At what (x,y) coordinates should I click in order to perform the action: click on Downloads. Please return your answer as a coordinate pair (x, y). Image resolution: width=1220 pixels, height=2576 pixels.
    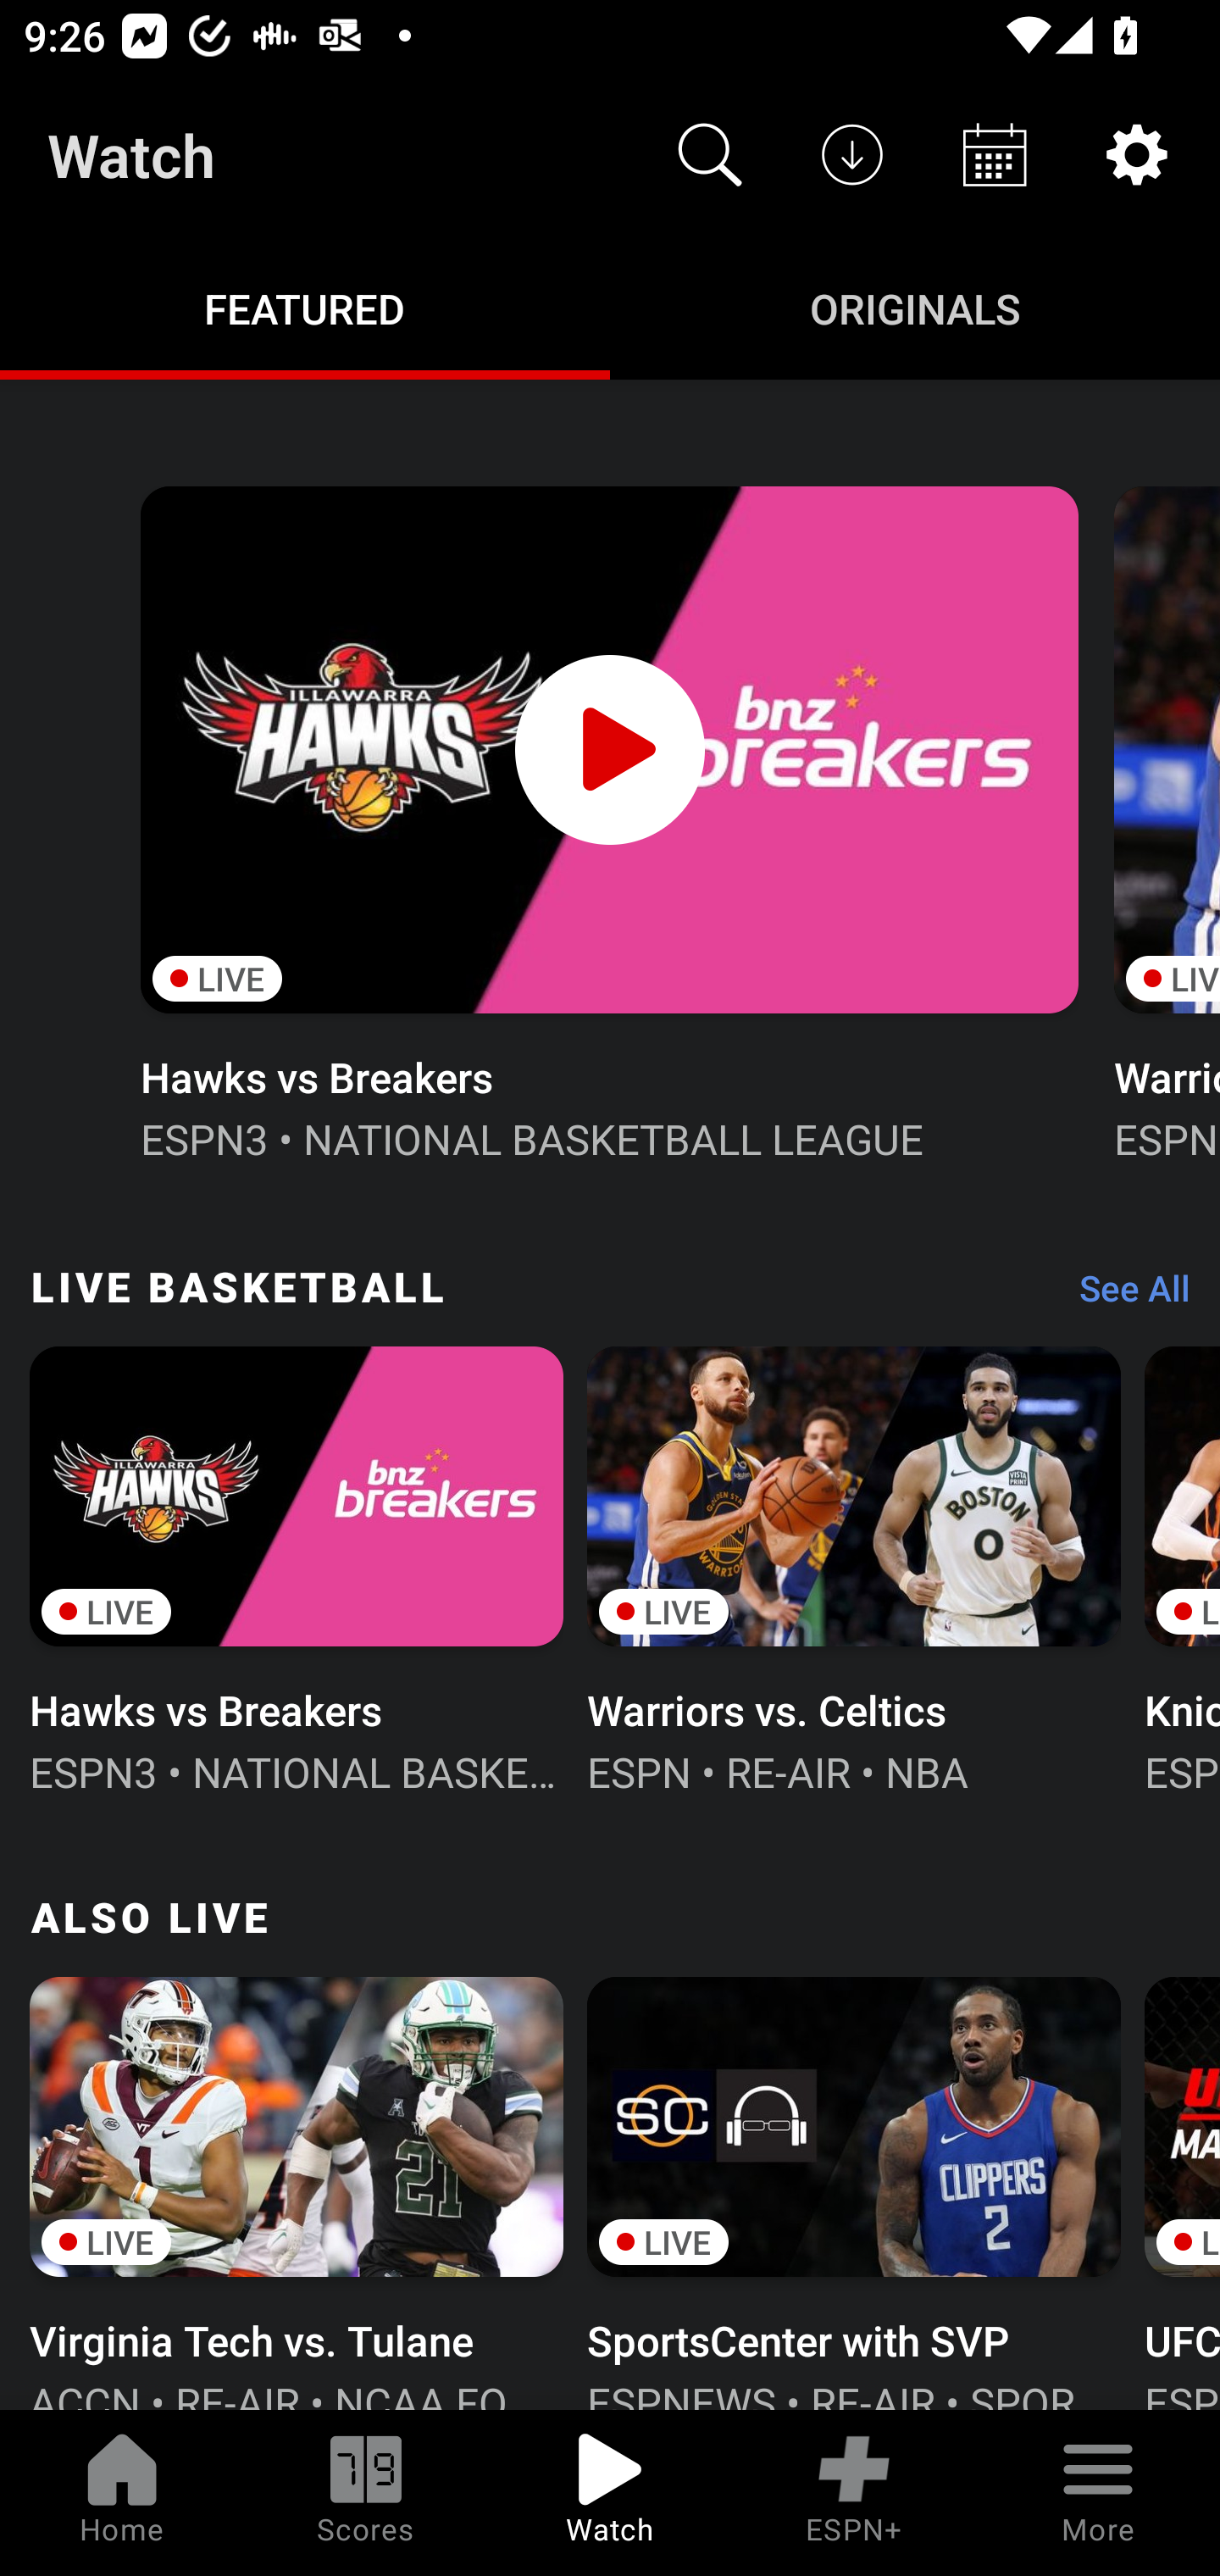
    Looking at the image, I should click on (852, 154).